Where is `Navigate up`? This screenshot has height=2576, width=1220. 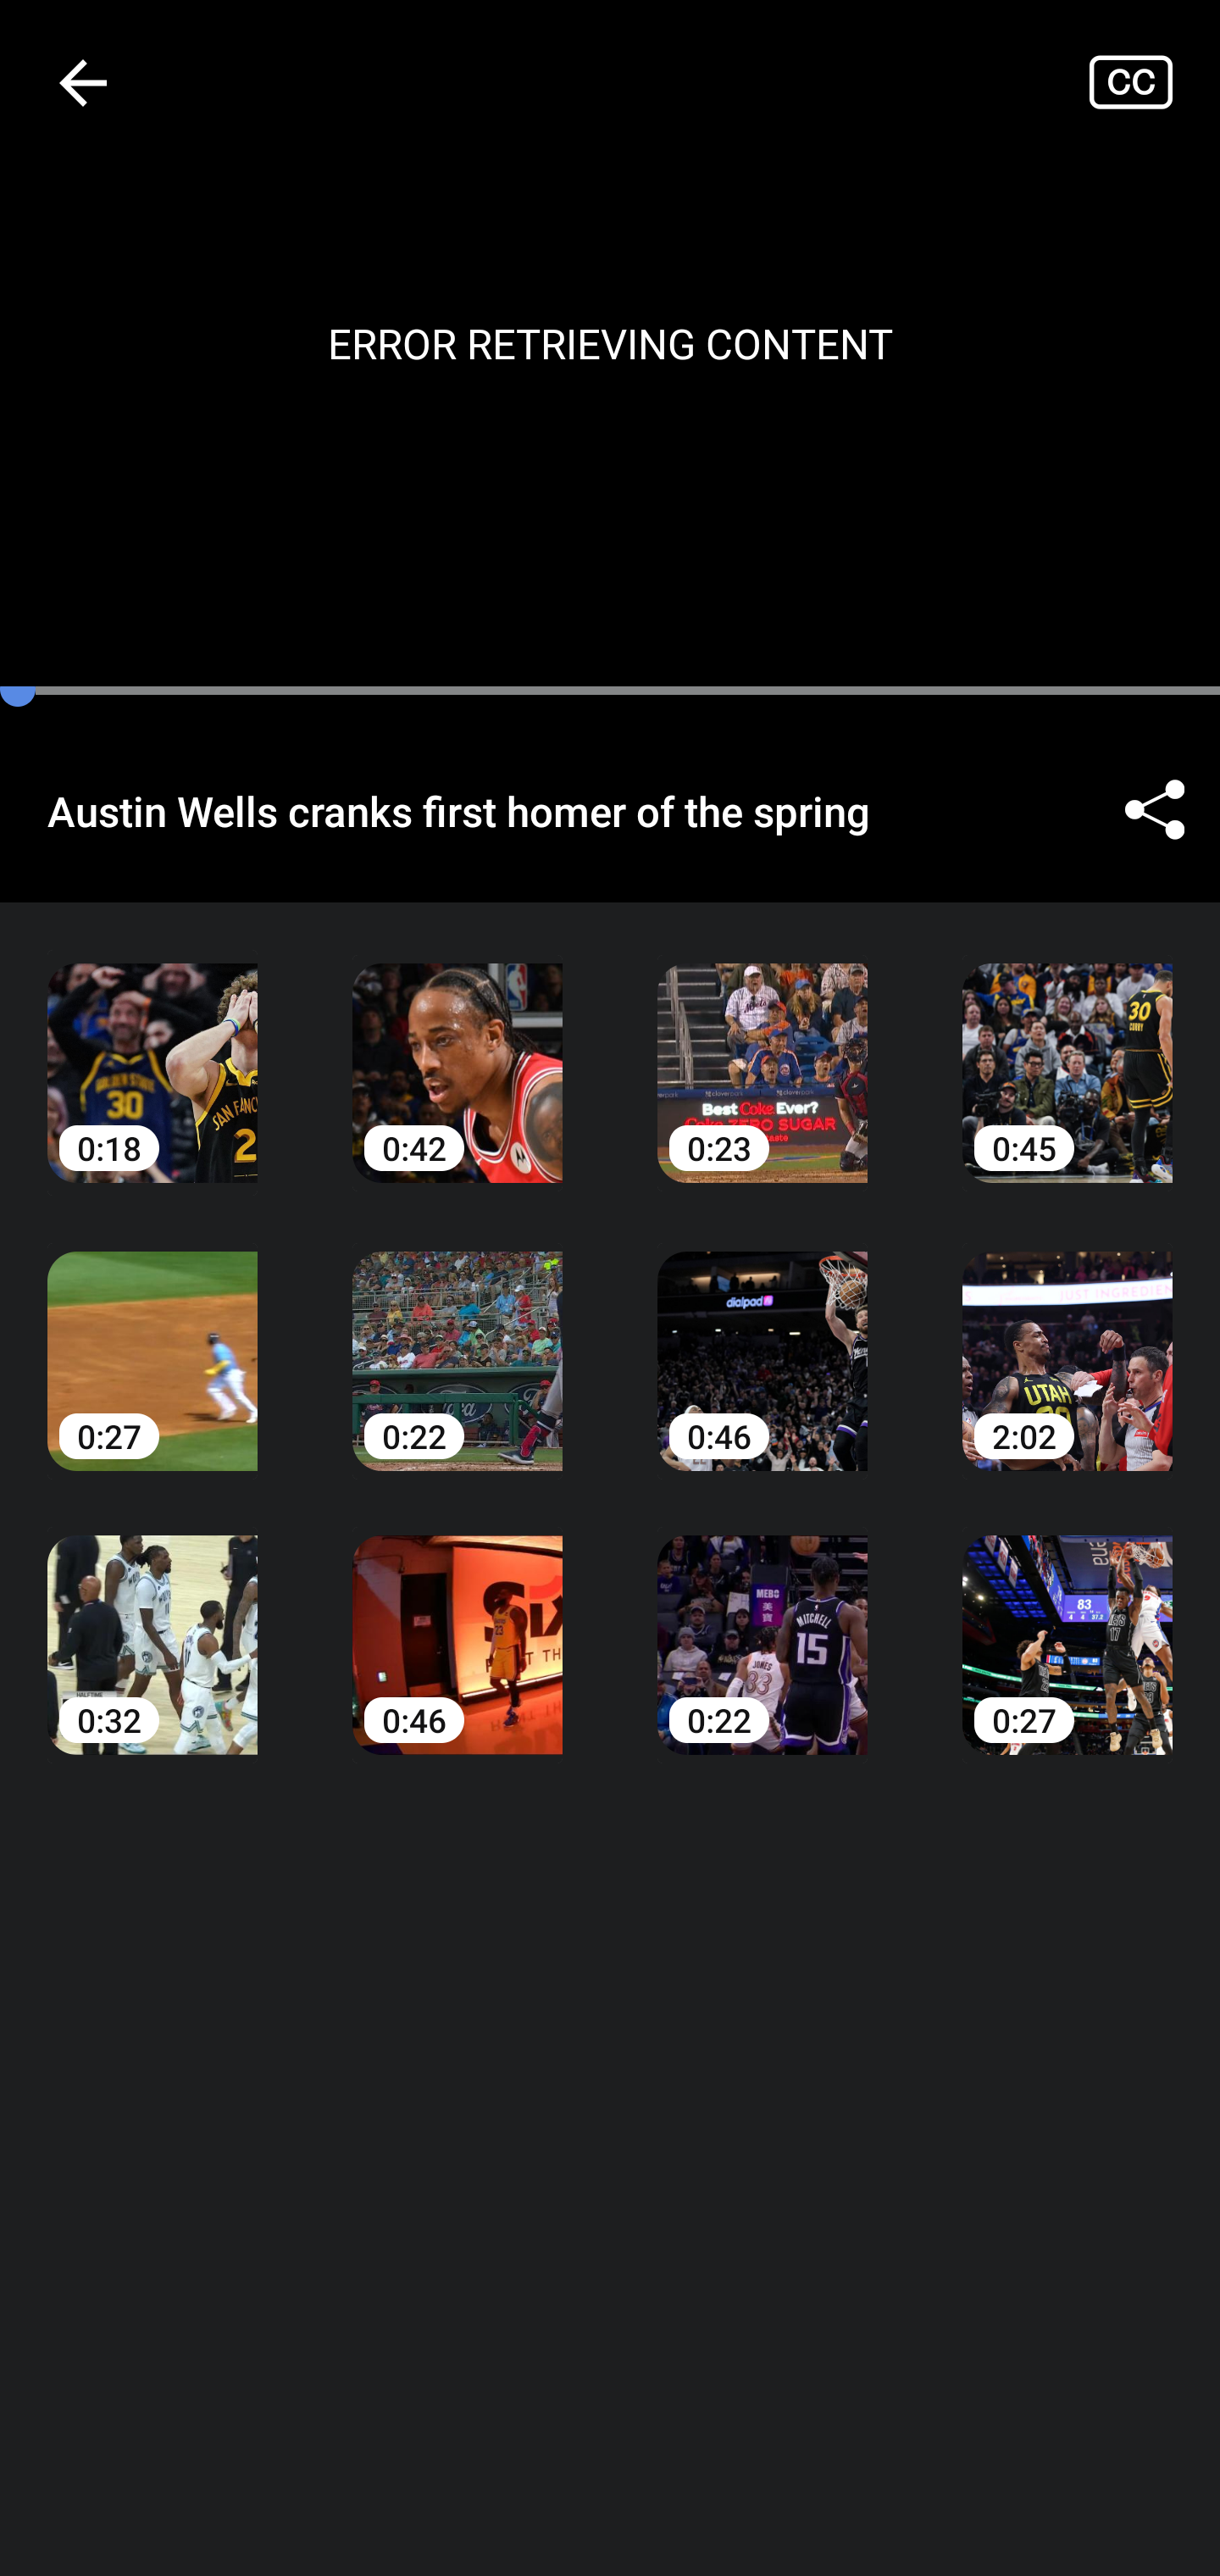 Navigate up is located at coordinates (83, 82).